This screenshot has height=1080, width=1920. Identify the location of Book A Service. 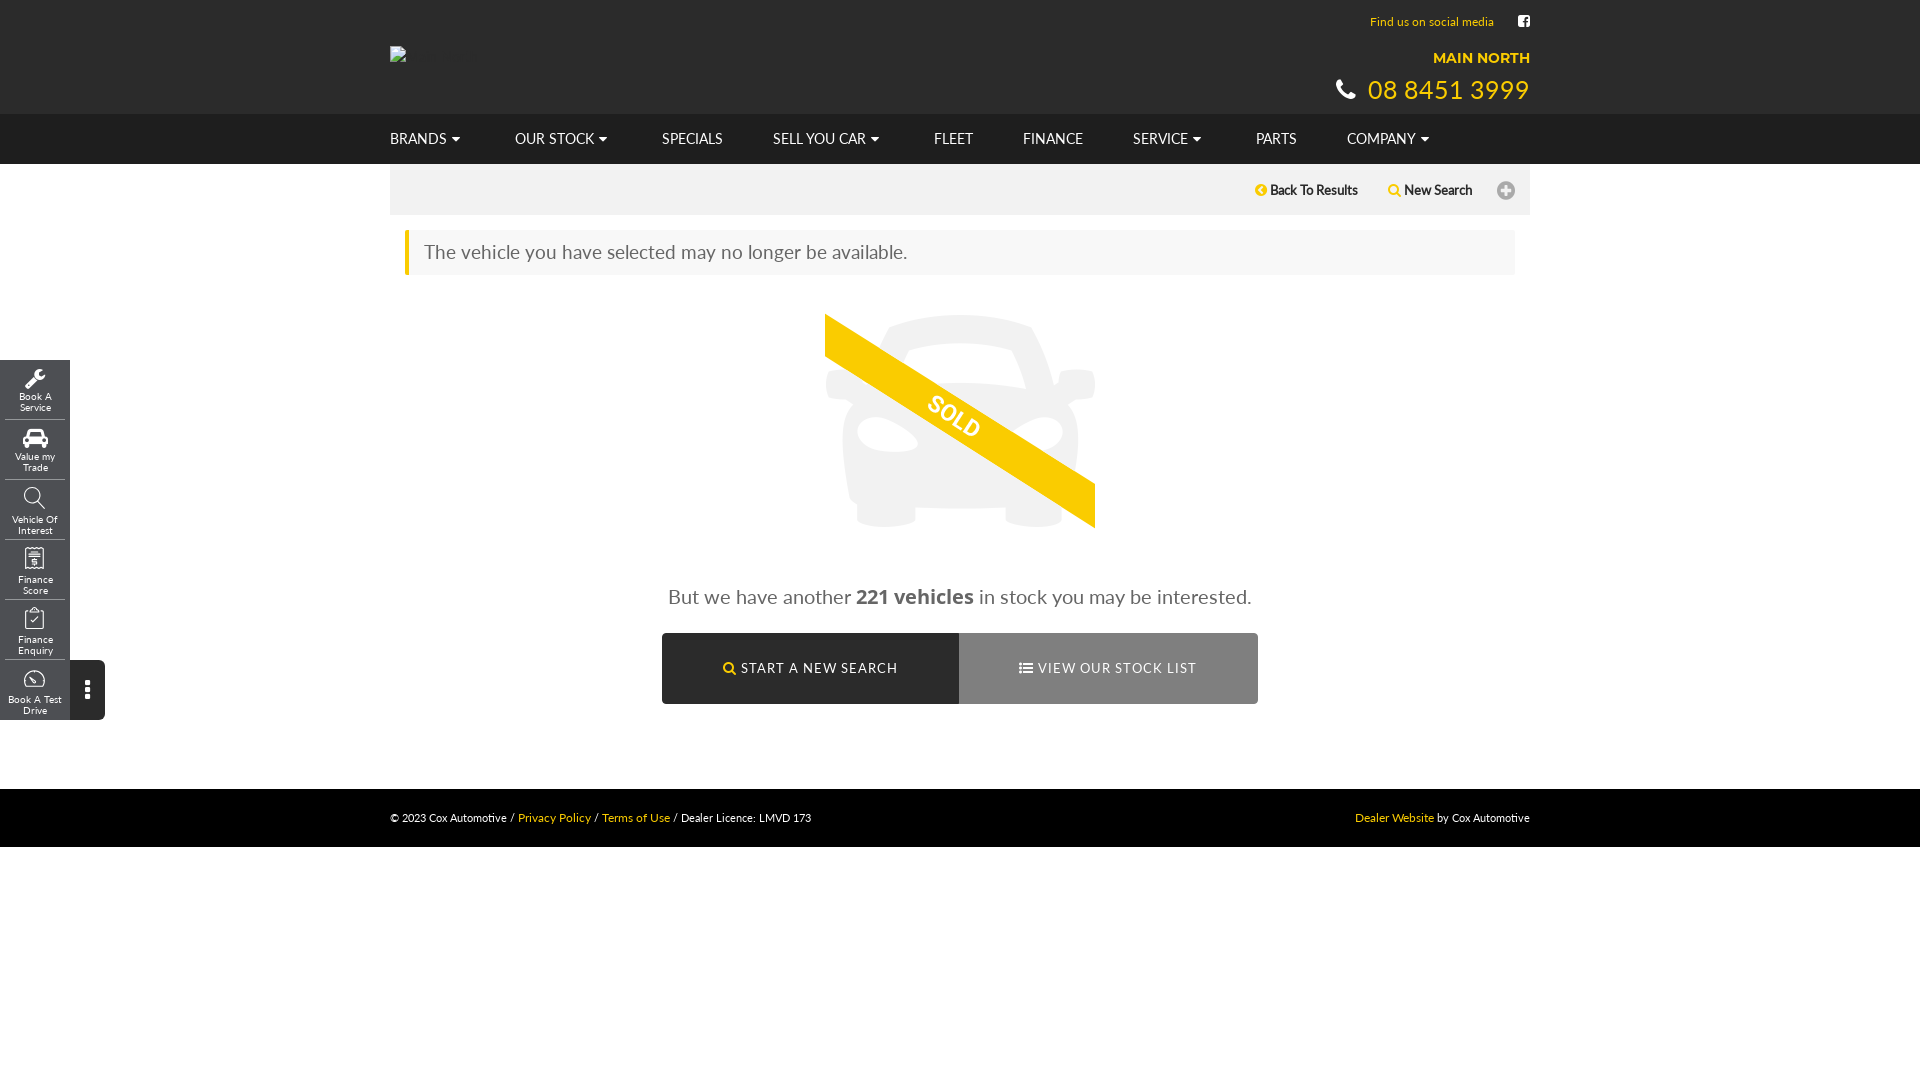
(35, 390).